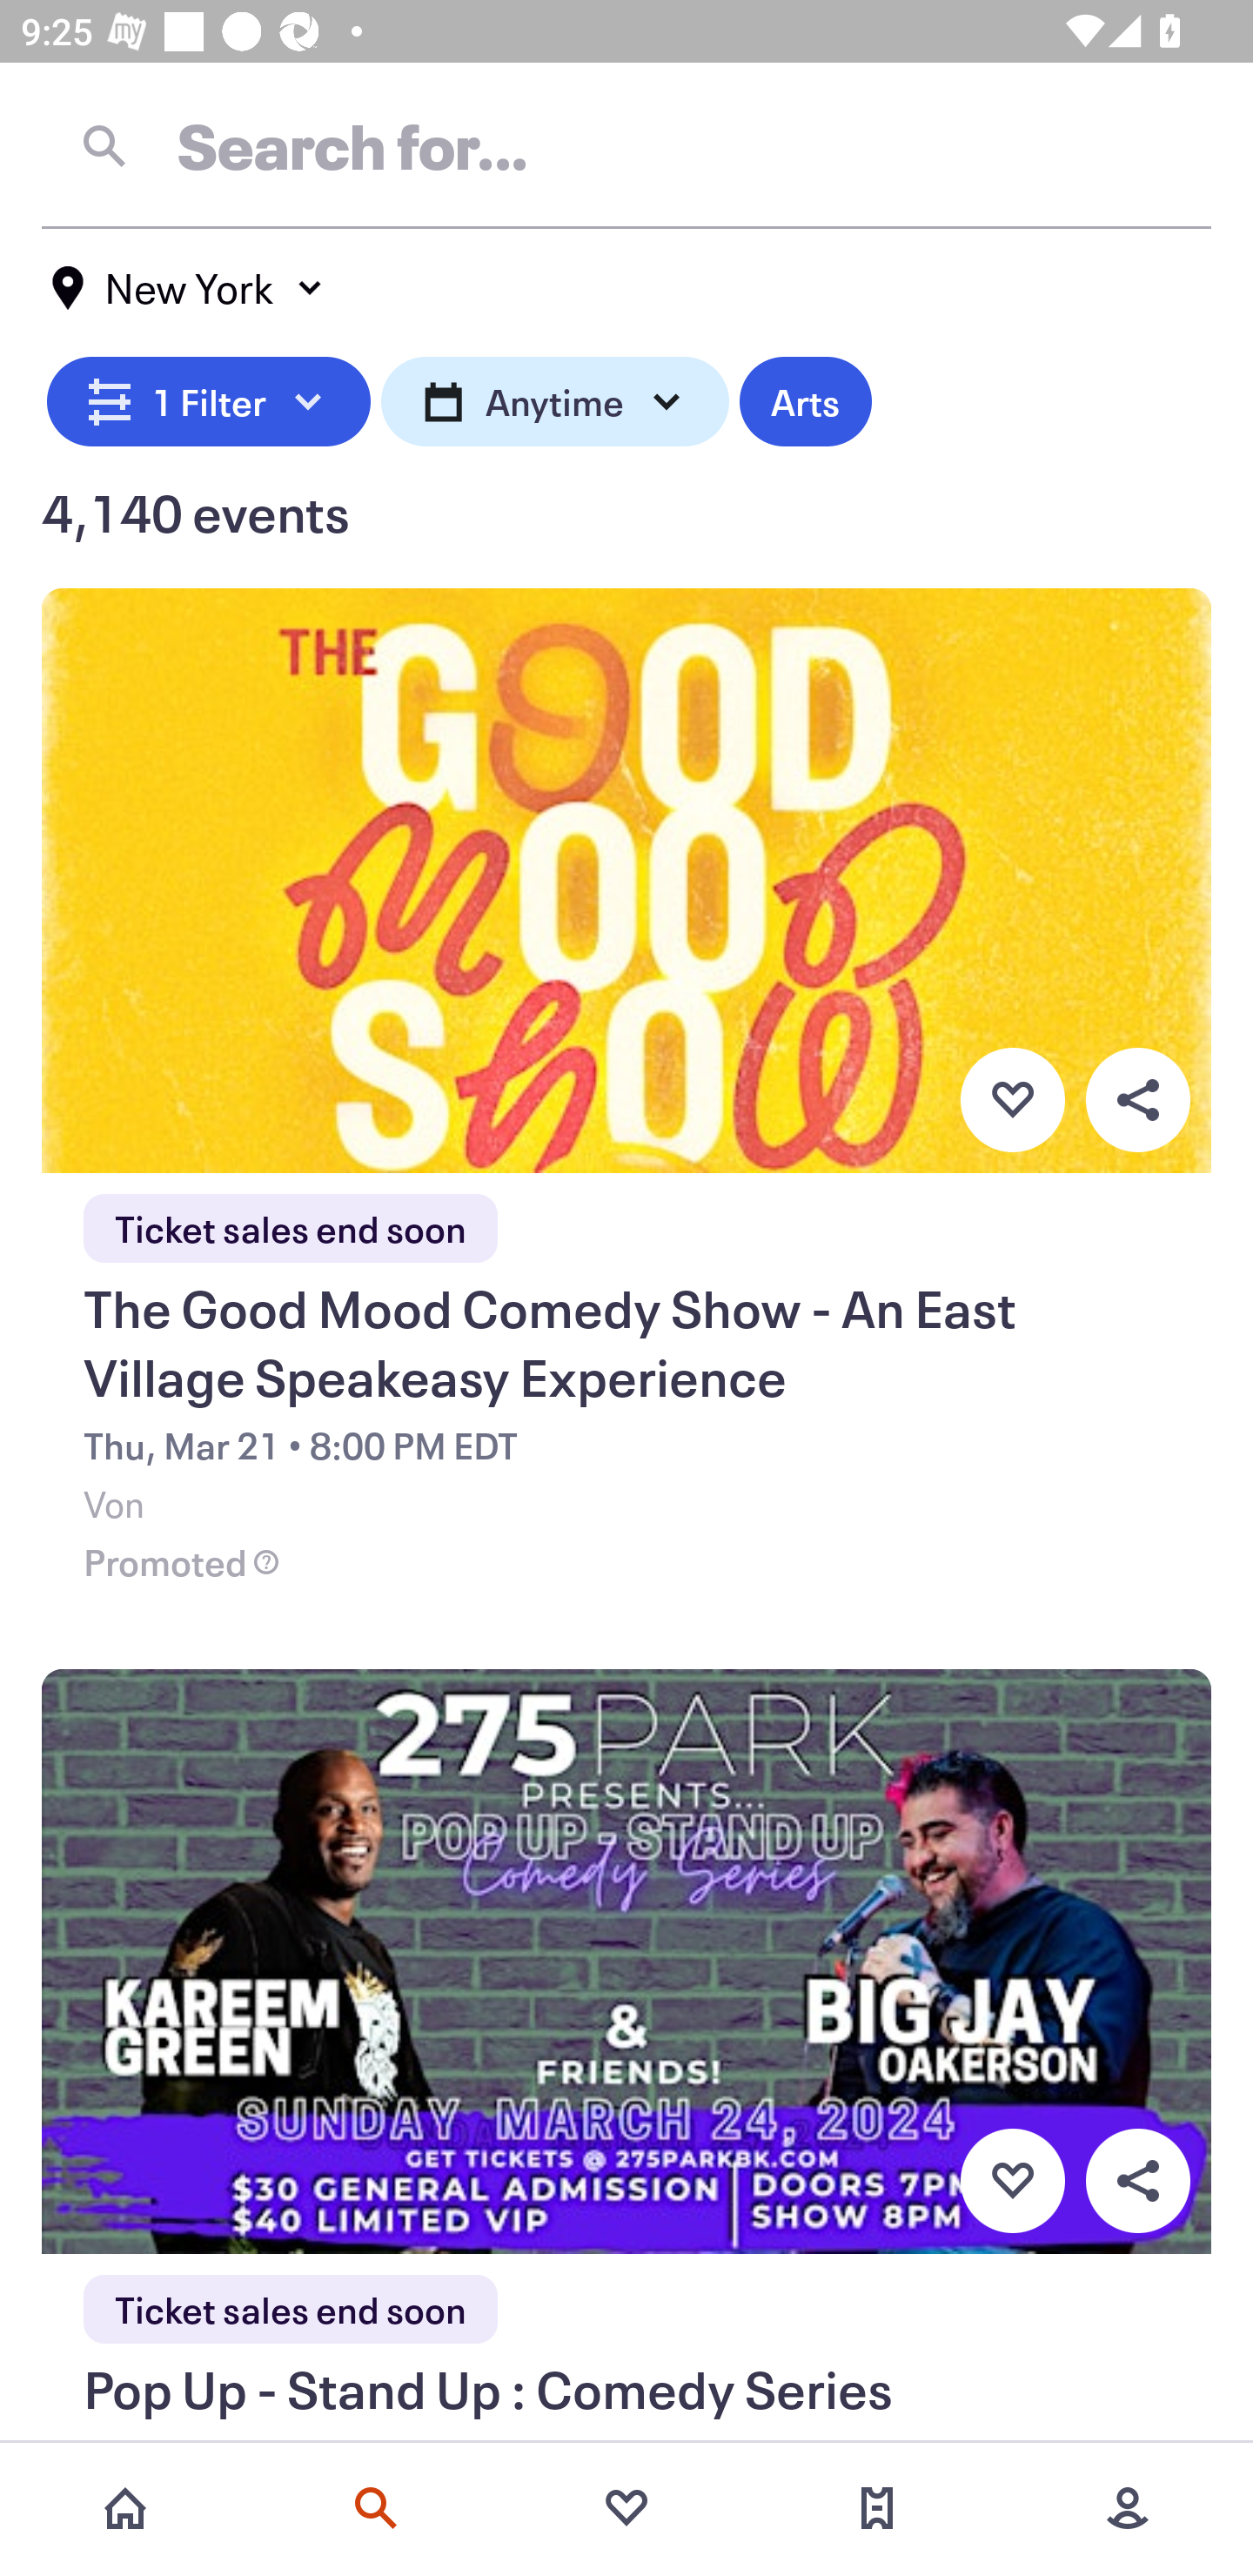 The image size is (1253, 2576). Describe the element at coordinates (1137, 1099) in the screenshot. I see `Overflow menu button` at that location.